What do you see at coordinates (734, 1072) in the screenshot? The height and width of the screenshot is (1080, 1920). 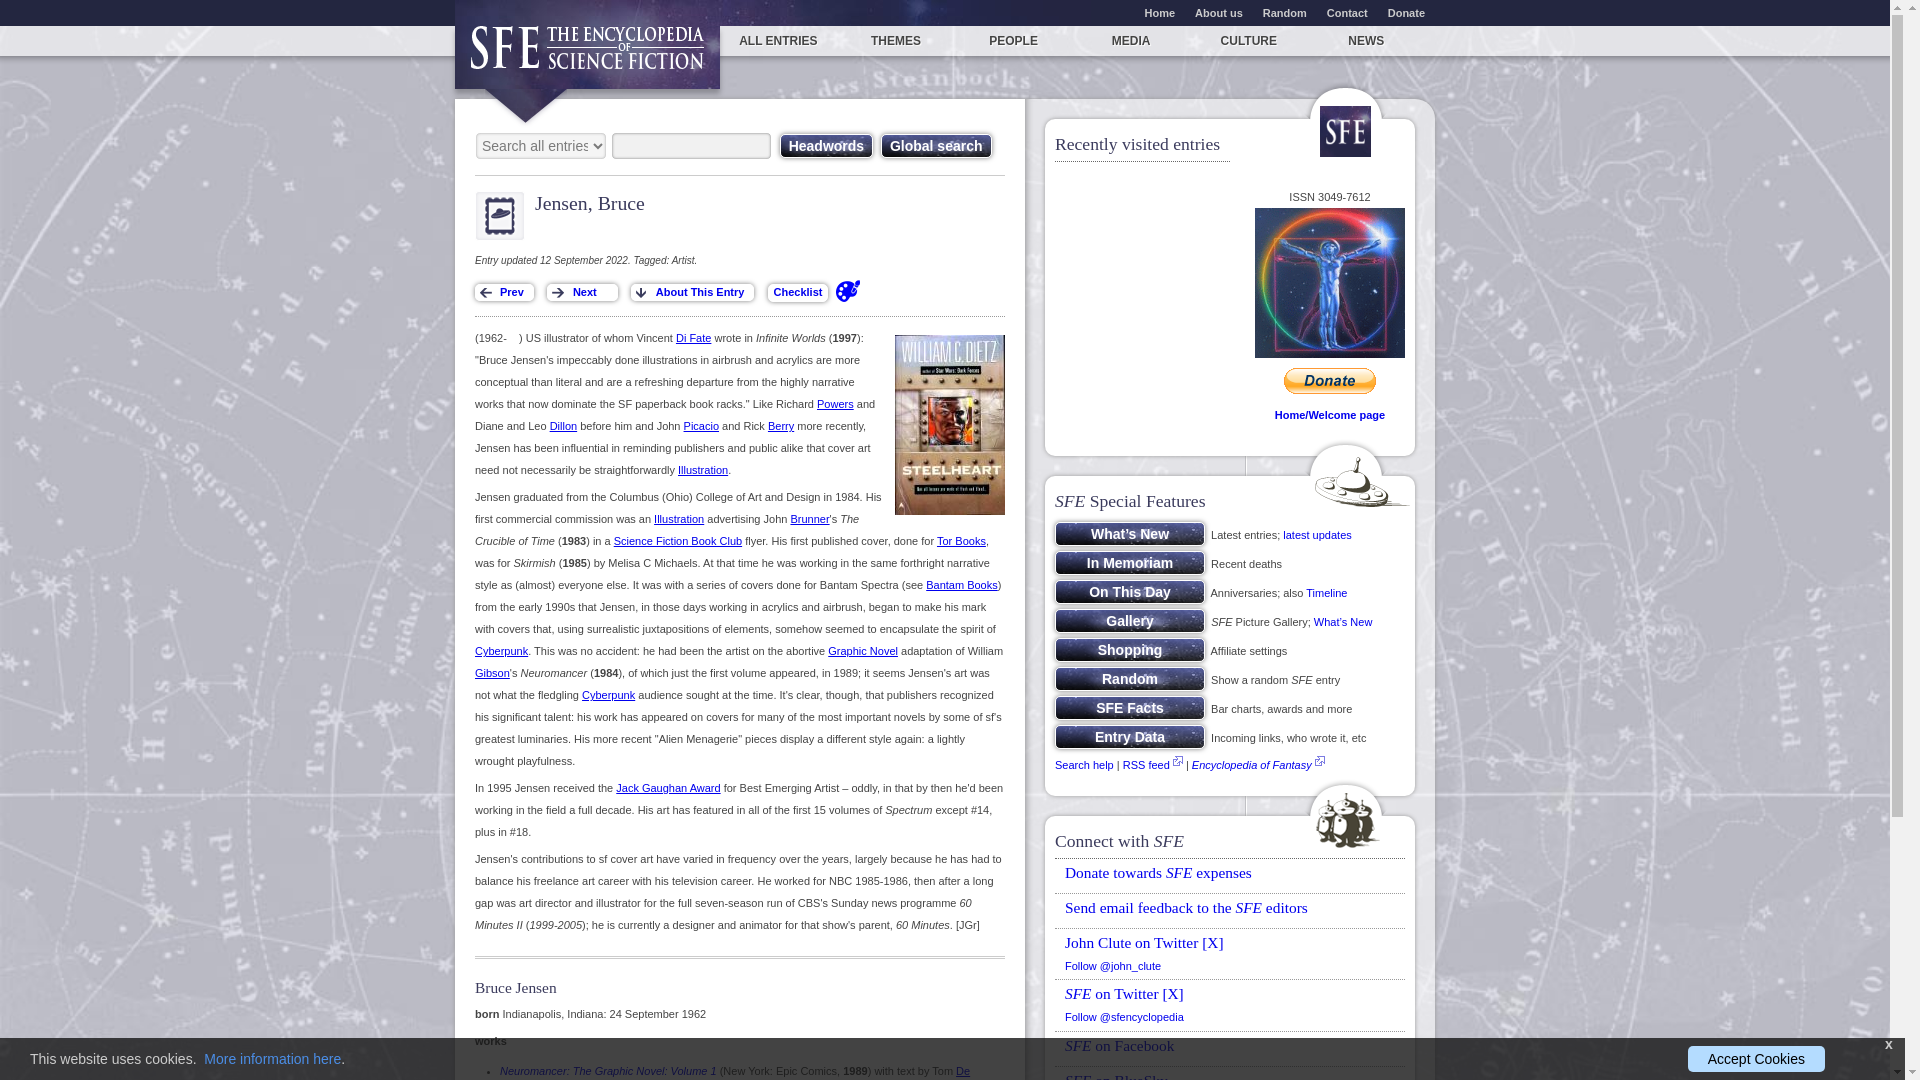 I see `De Haven` at bounding box center [734, 1072].